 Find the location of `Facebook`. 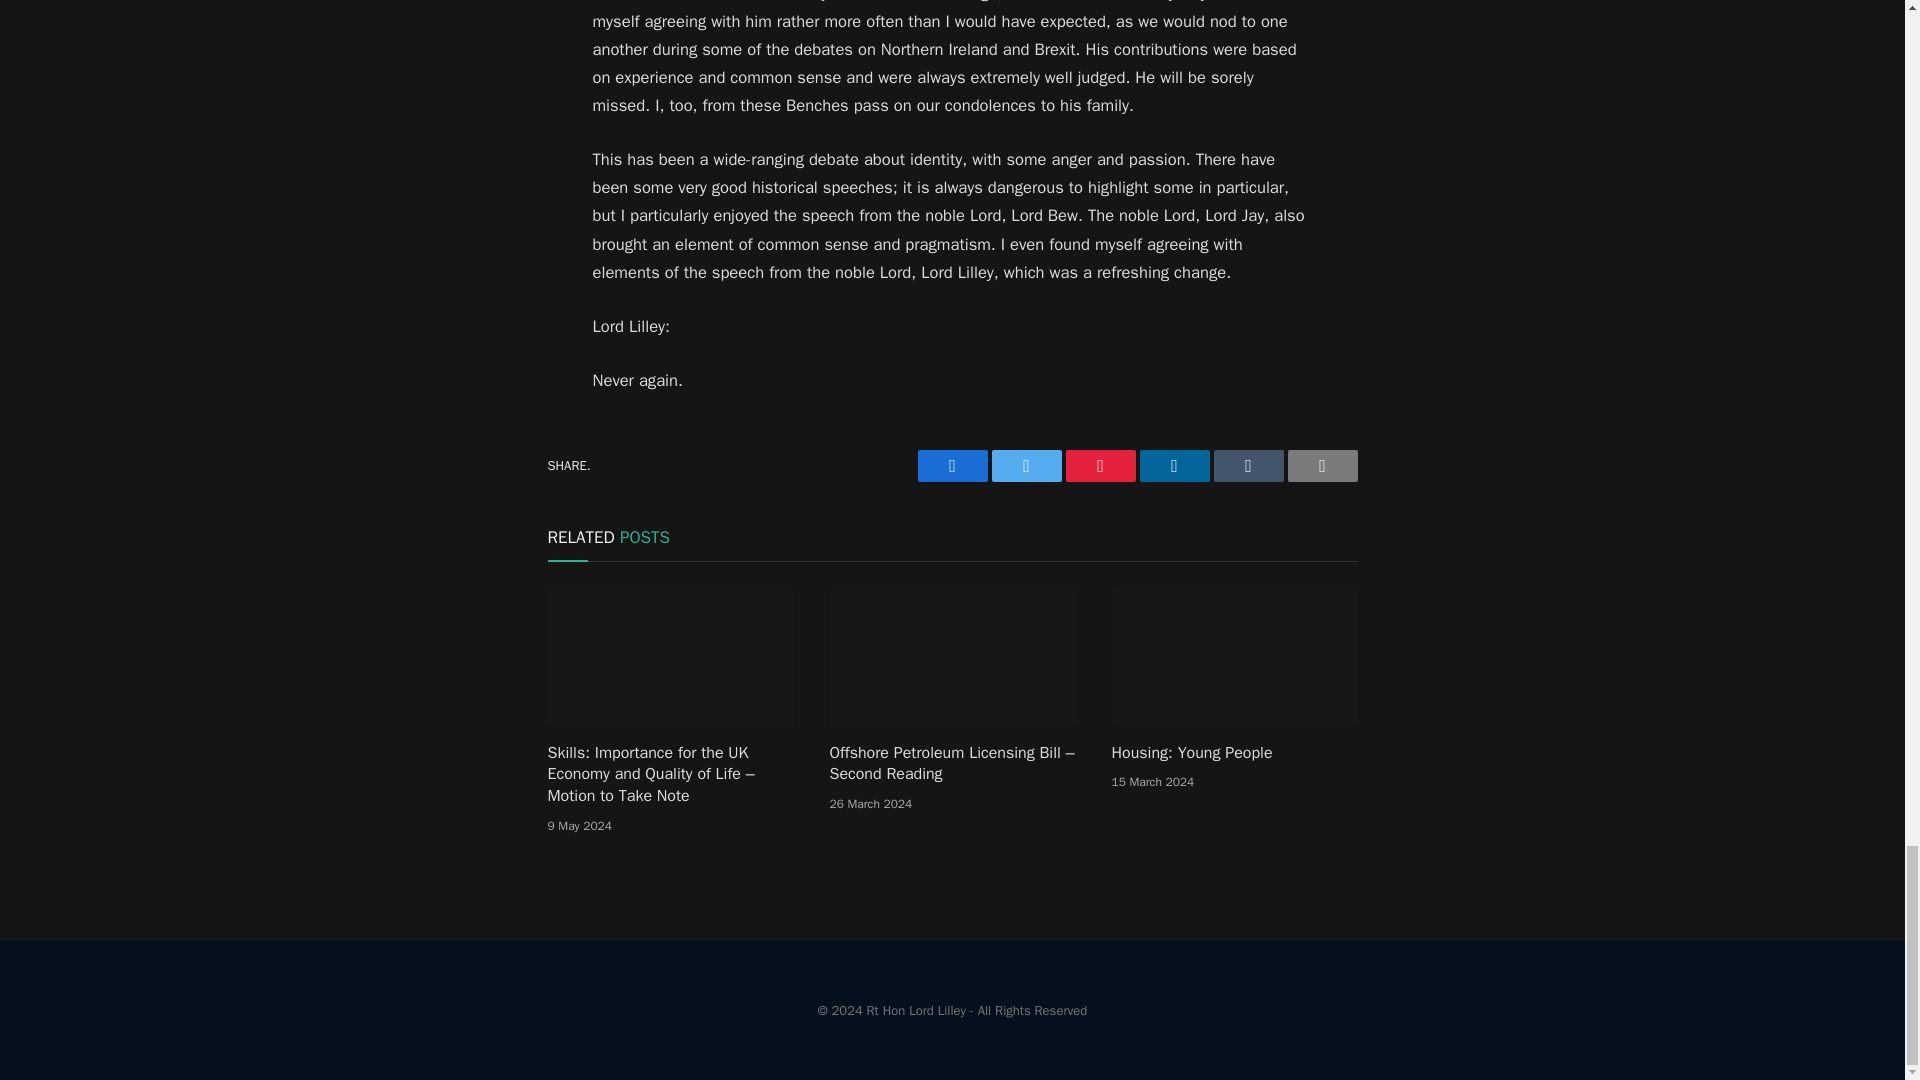

Facebook is located at coordinates (952, 466).